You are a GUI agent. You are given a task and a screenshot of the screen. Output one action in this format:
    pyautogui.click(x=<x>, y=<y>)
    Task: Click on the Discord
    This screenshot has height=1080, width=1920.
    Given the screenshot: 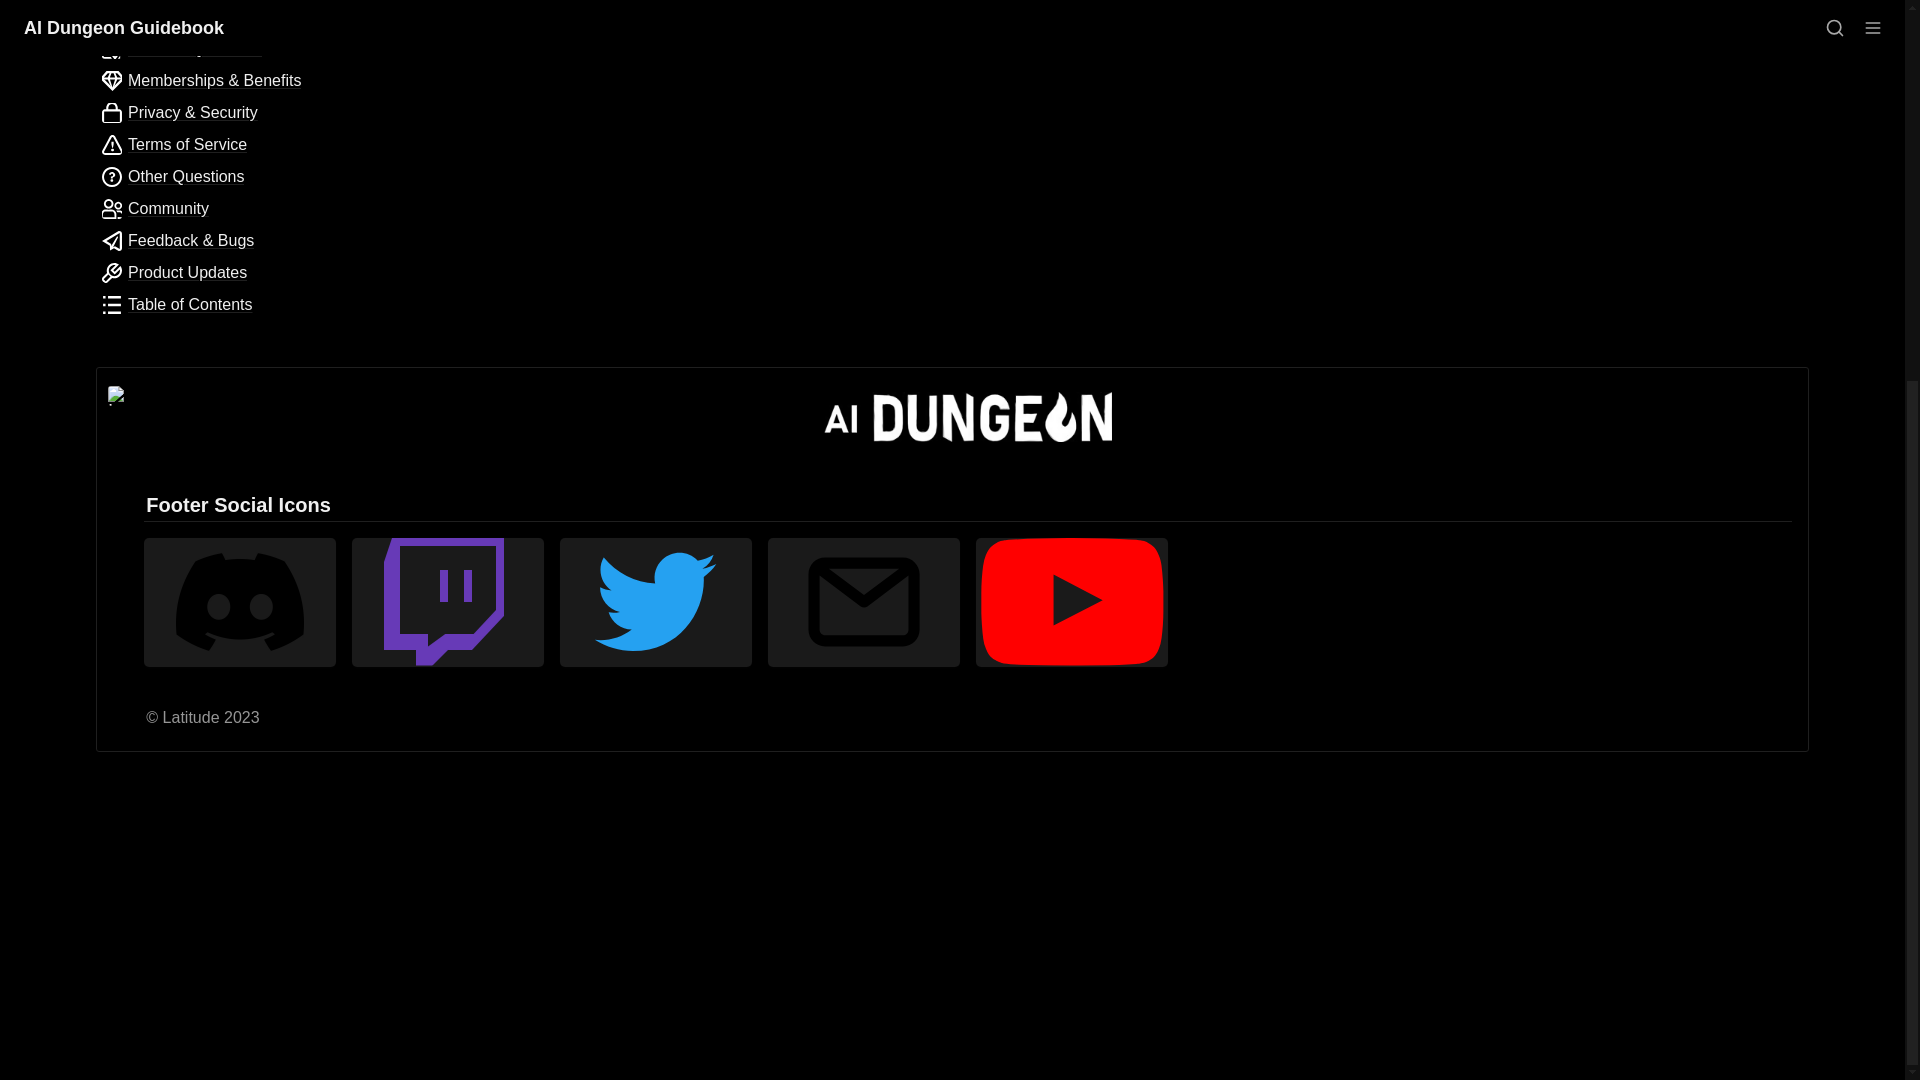 What is the action you would take?
    pyautogui.click(x=240, y=601)
    